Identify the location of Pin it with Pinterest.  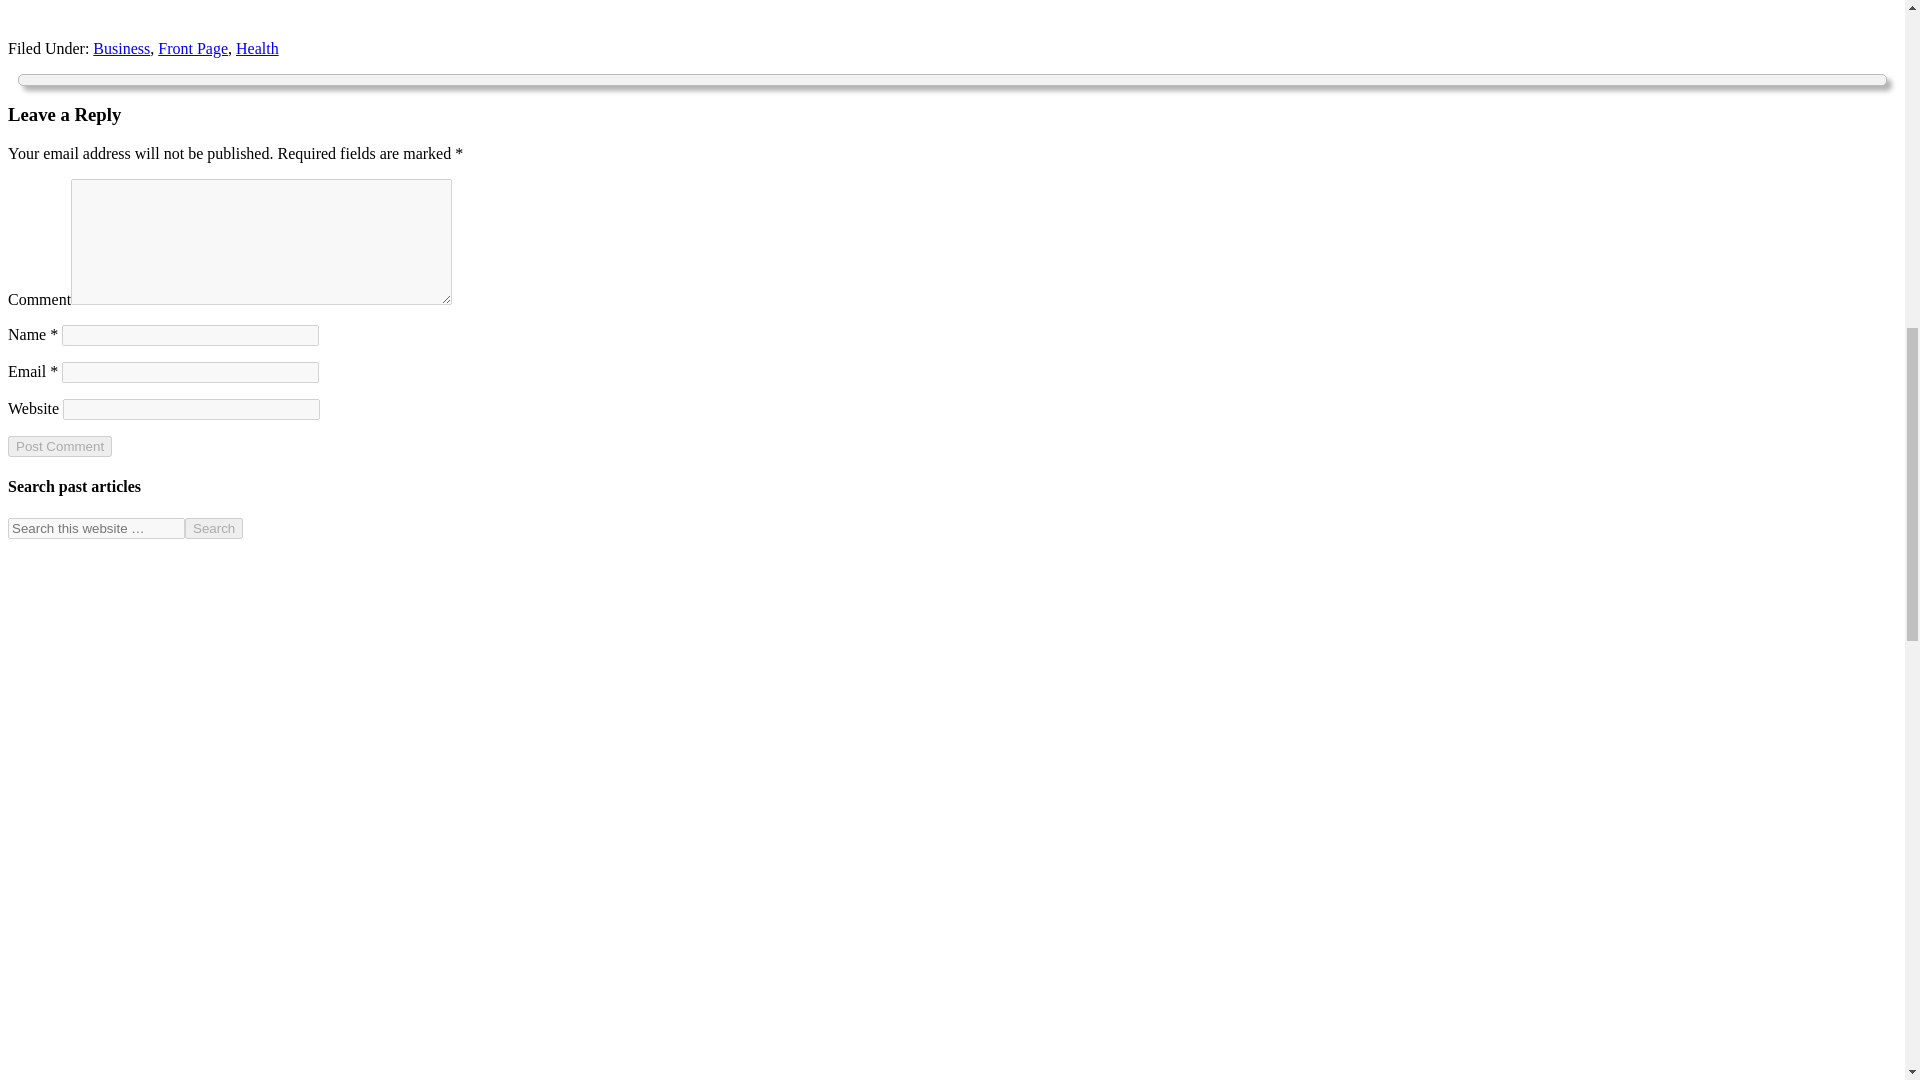
(244, 10).